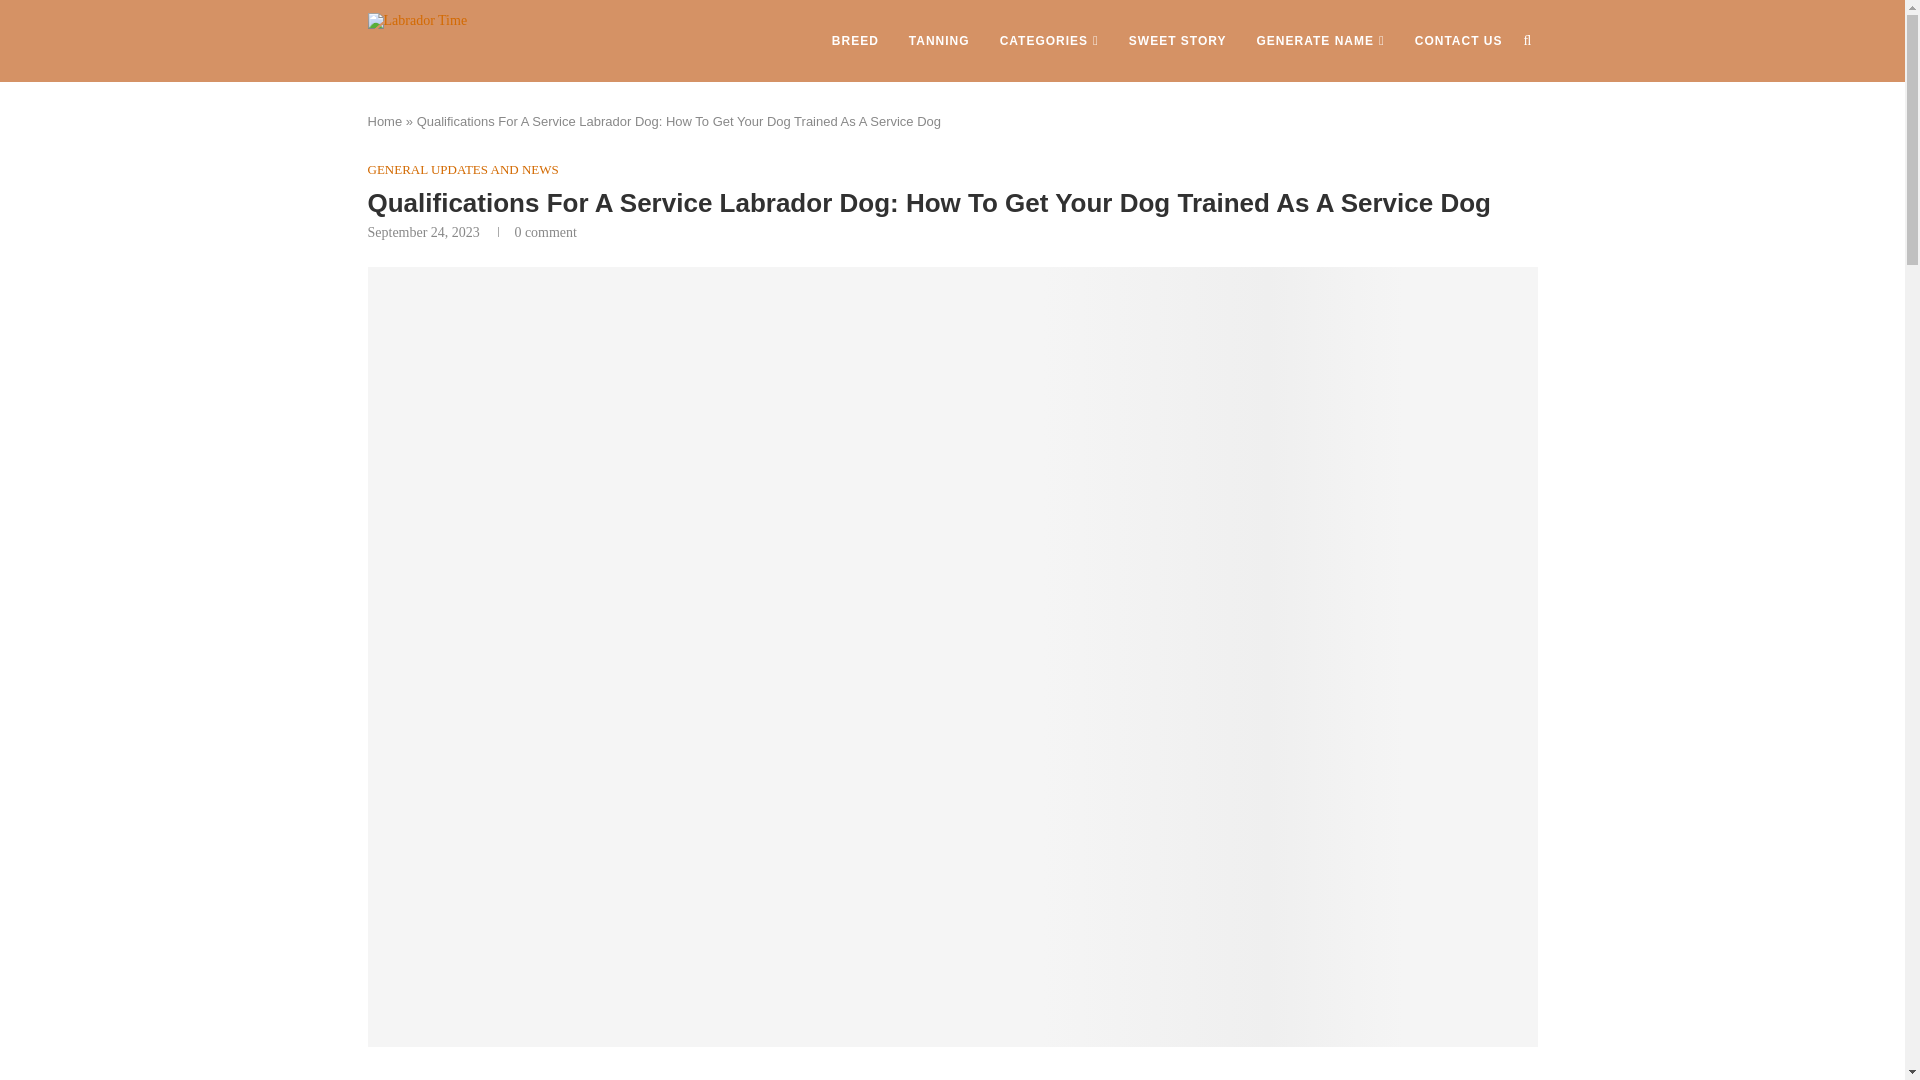 This screenshot has width=1920, height=1080. Describe the element at coordinates (1049, 41) in the screenshot. I see `CATEGORIES` at that location.